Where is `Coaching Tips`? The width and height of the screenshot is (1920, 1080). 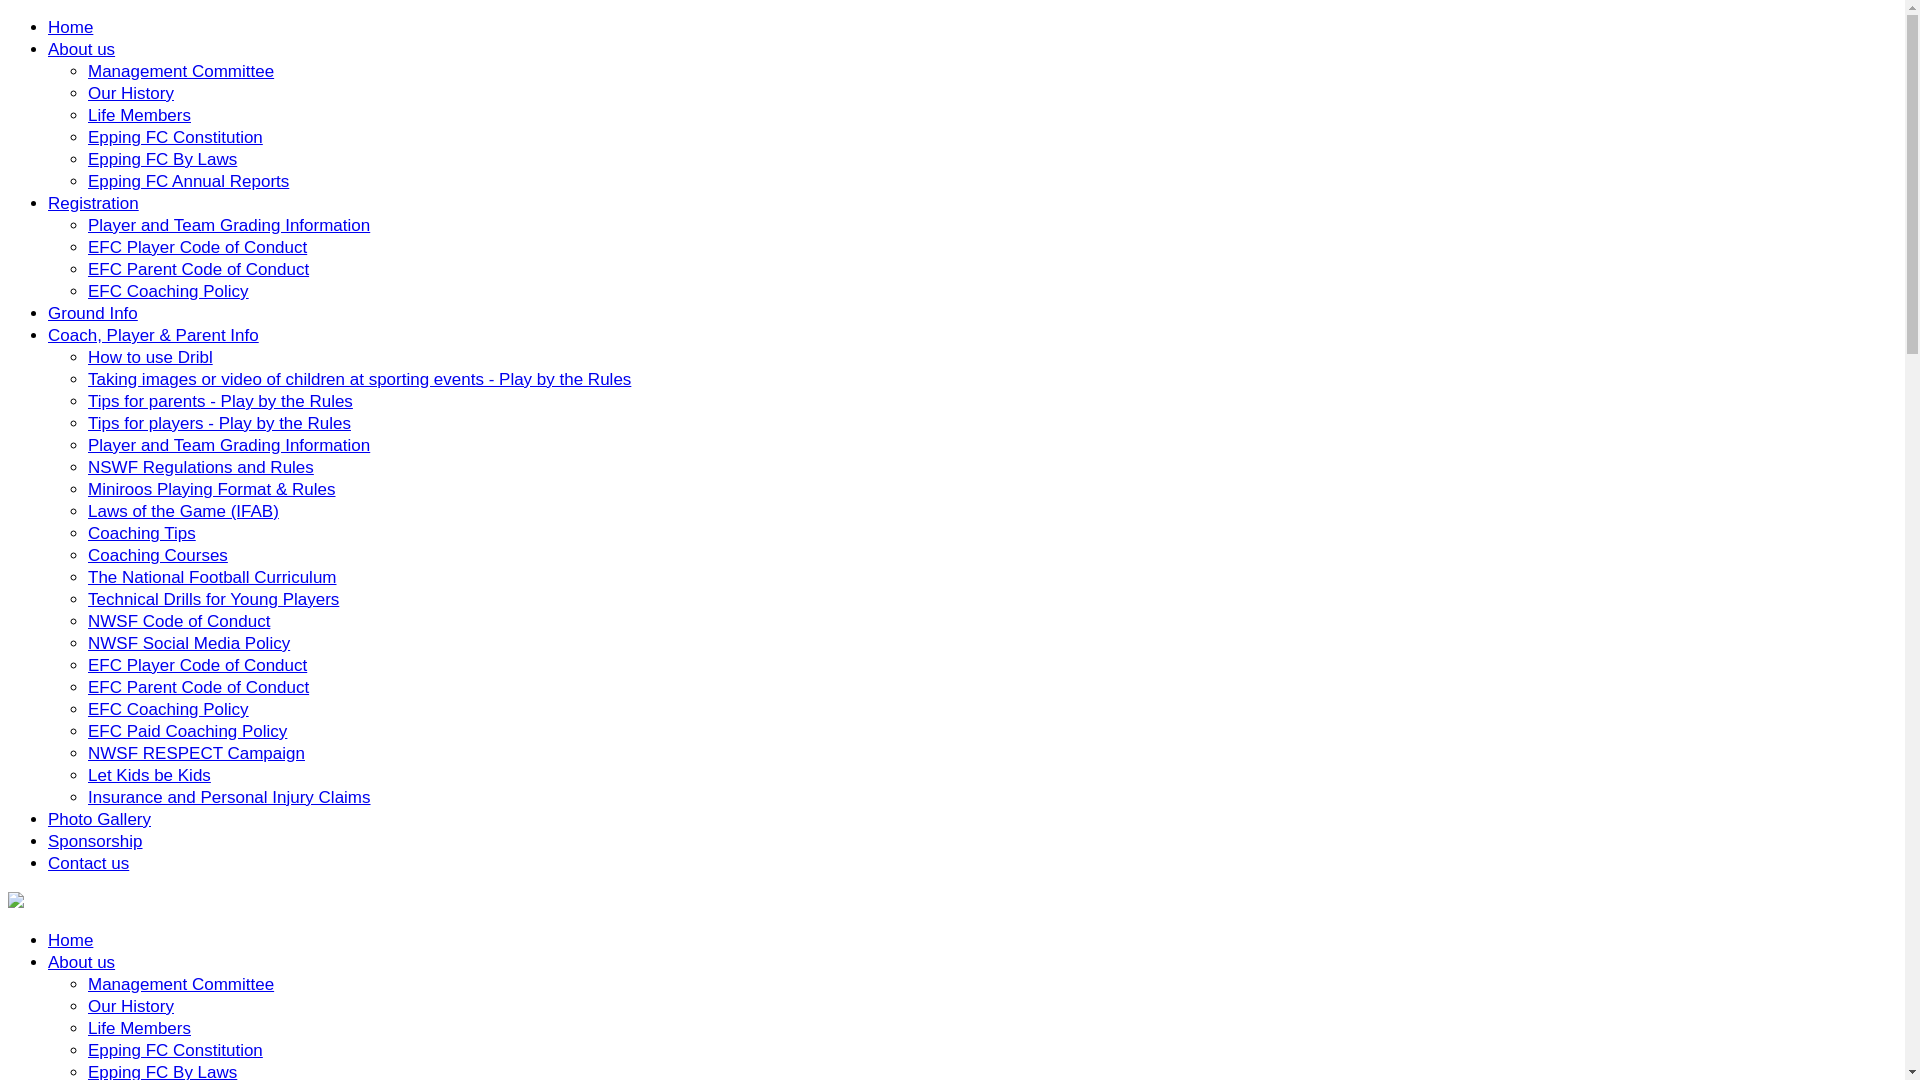
Coaching Tips is located at coordinates (142, 534).